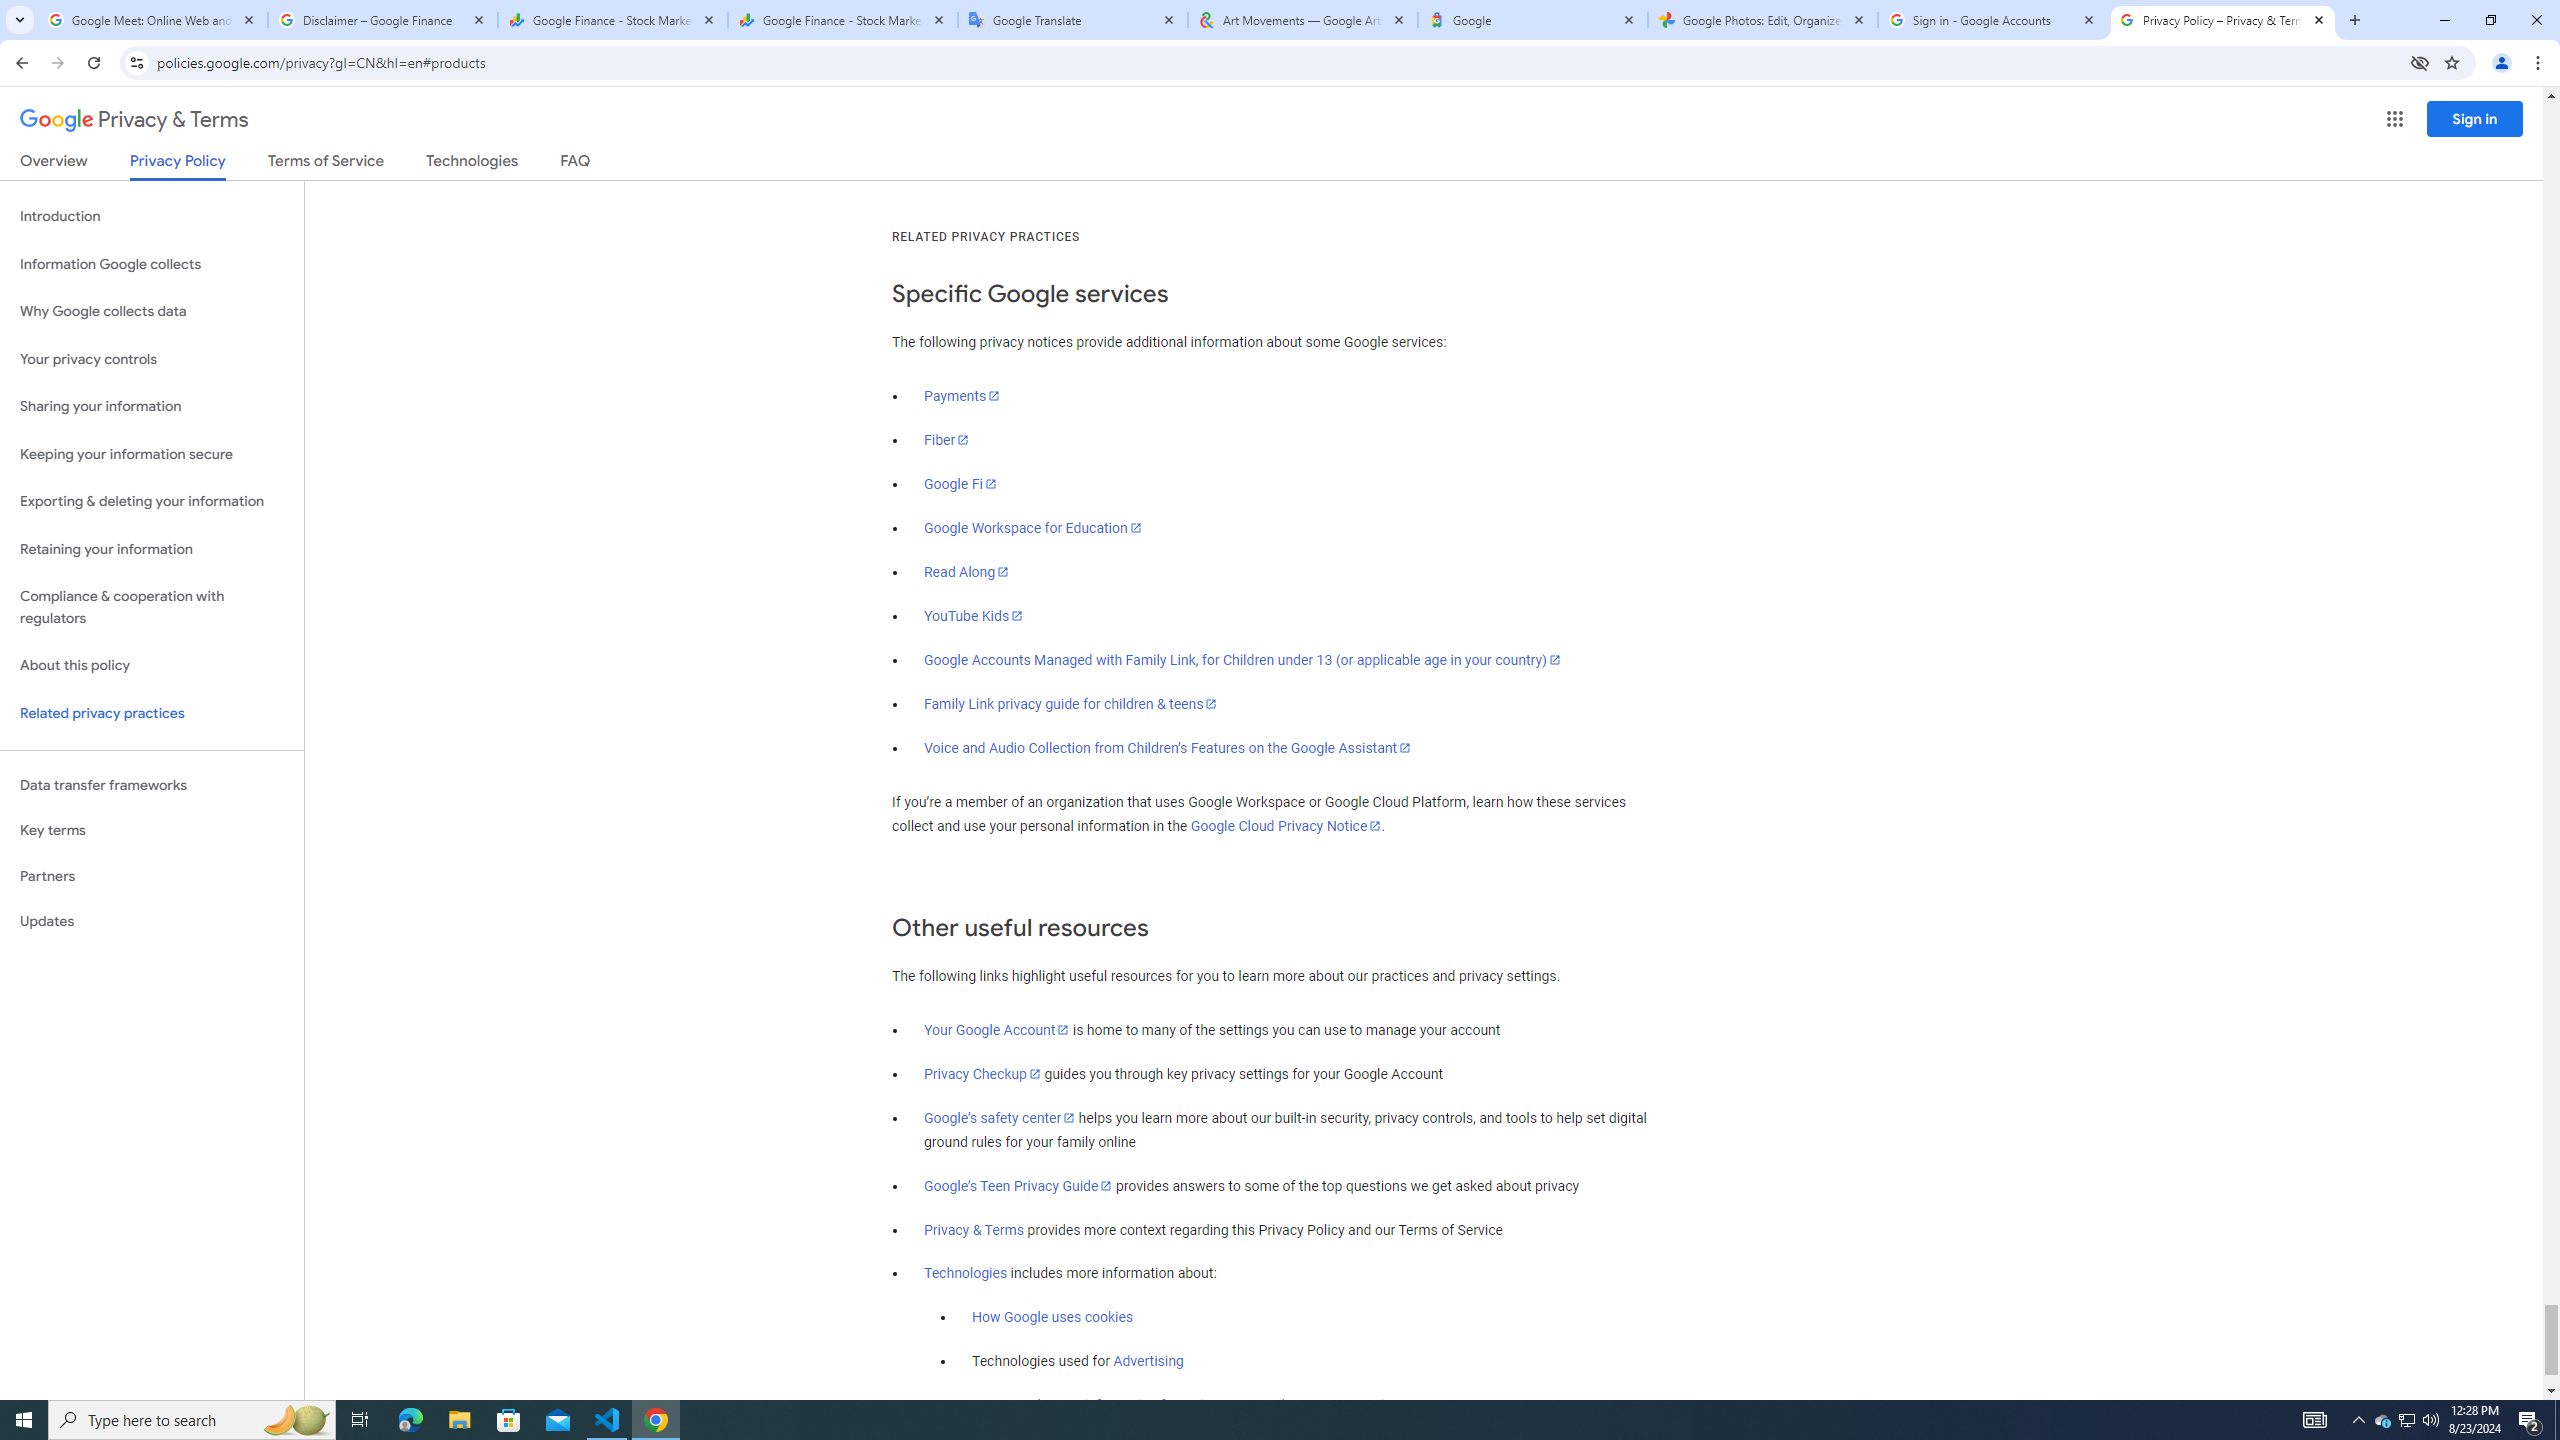 This screenshot has width=2560, height=1440. Describe the element at coordinates (1053, 1318) in the screenshot. I see `How Google uses cookies` at that location.